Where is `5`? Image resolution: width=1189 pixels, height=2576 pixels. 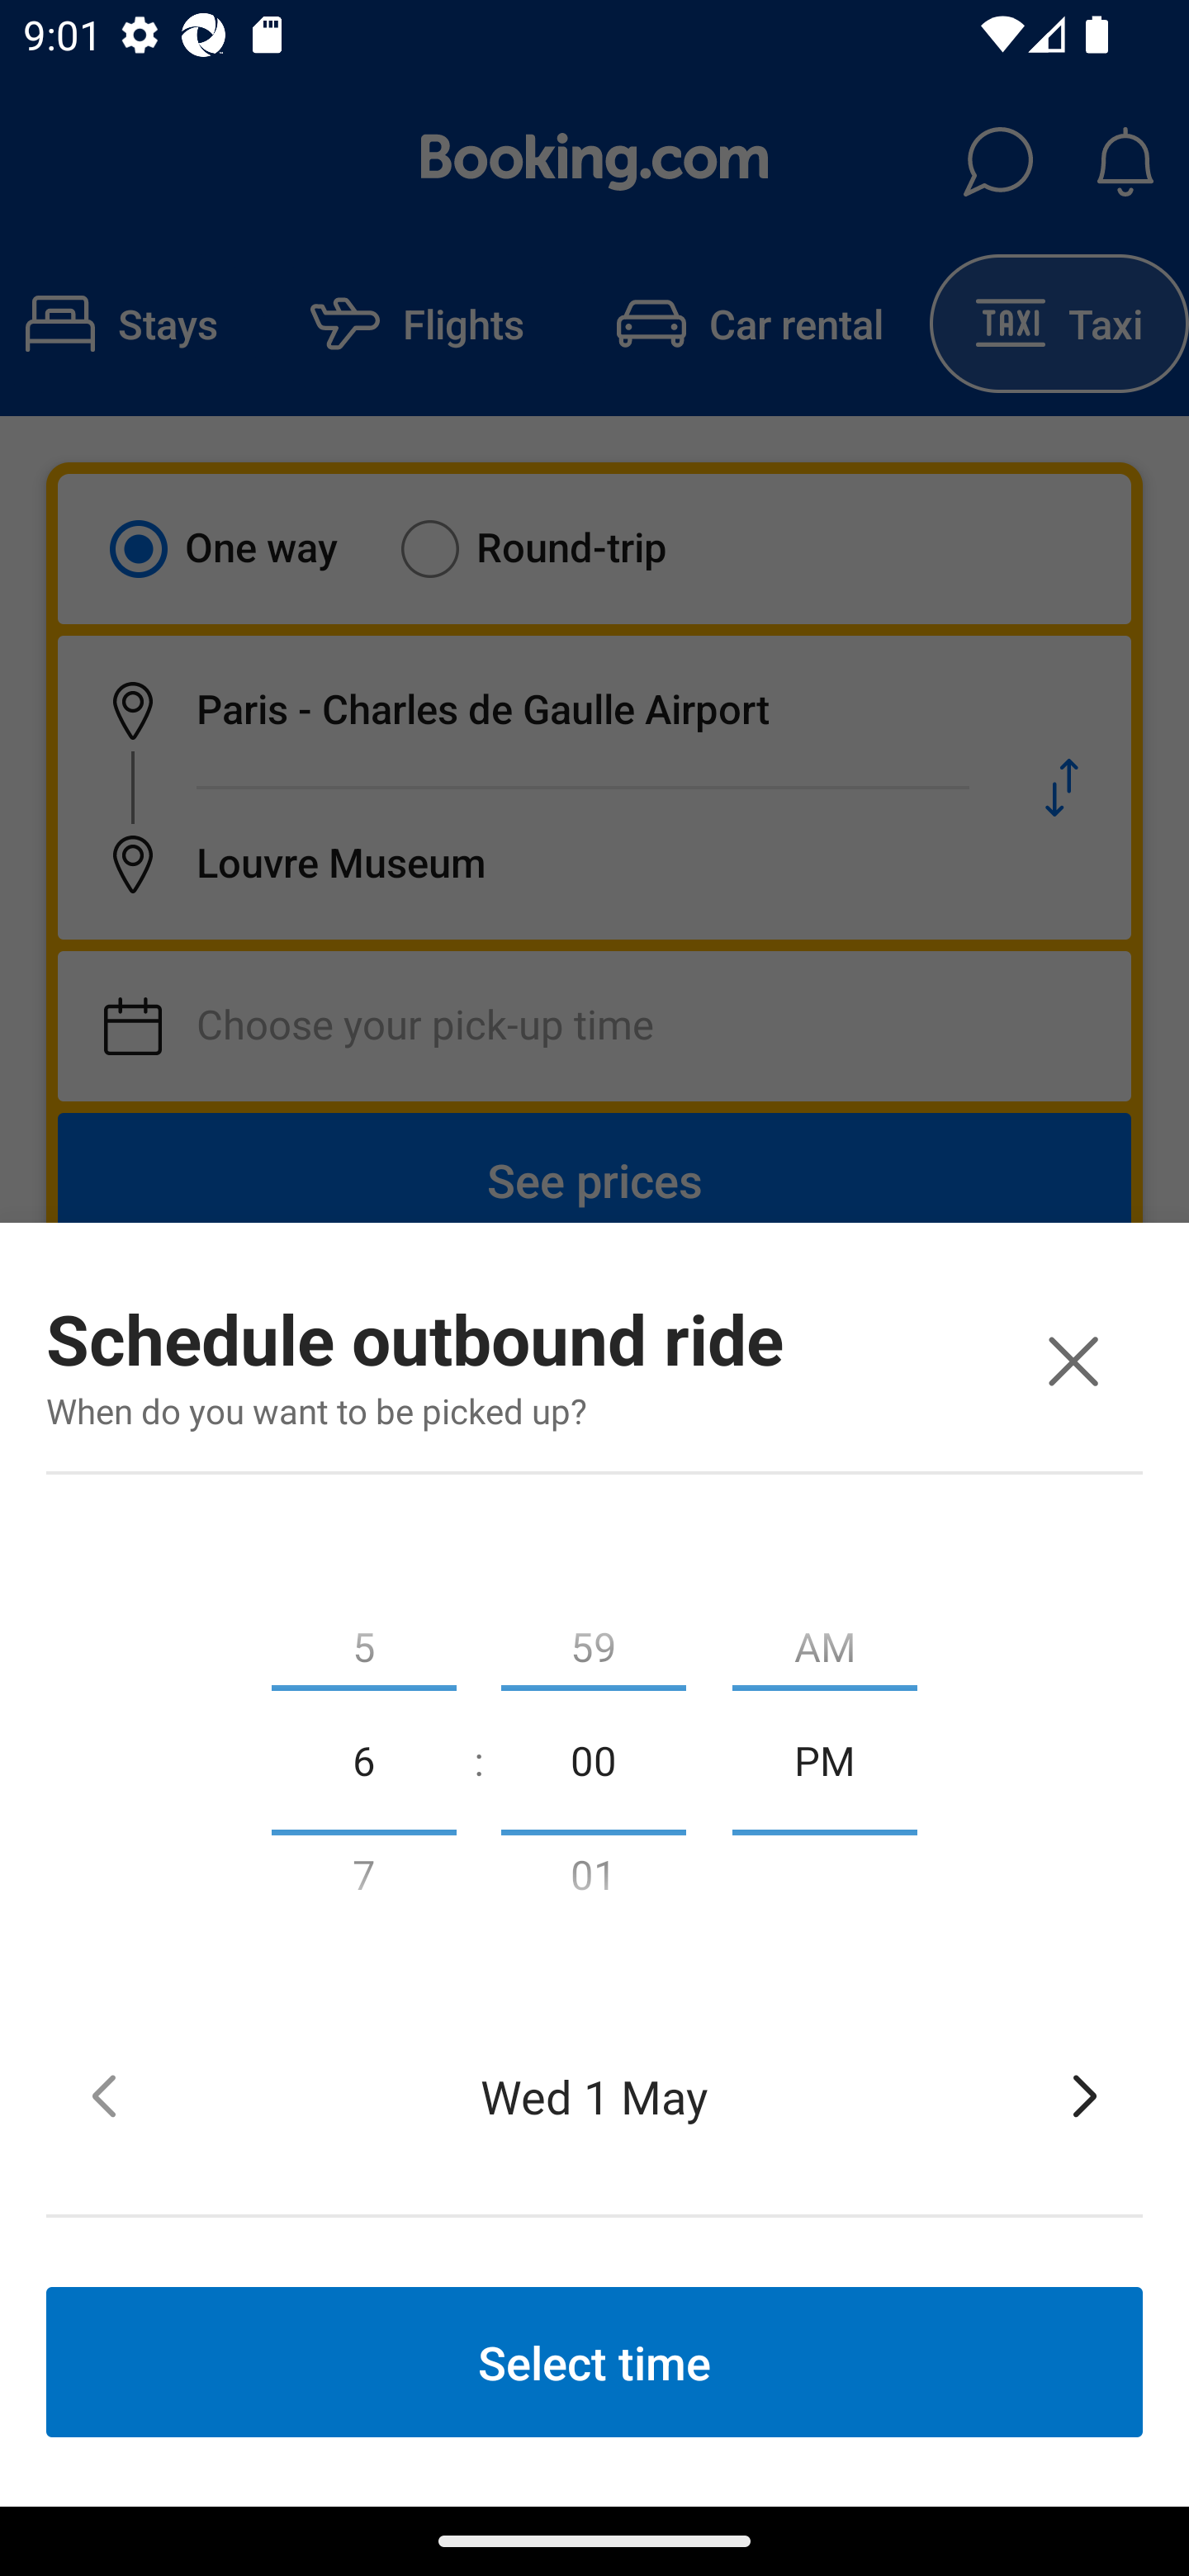 5 is located at coordinates (363, 1640).